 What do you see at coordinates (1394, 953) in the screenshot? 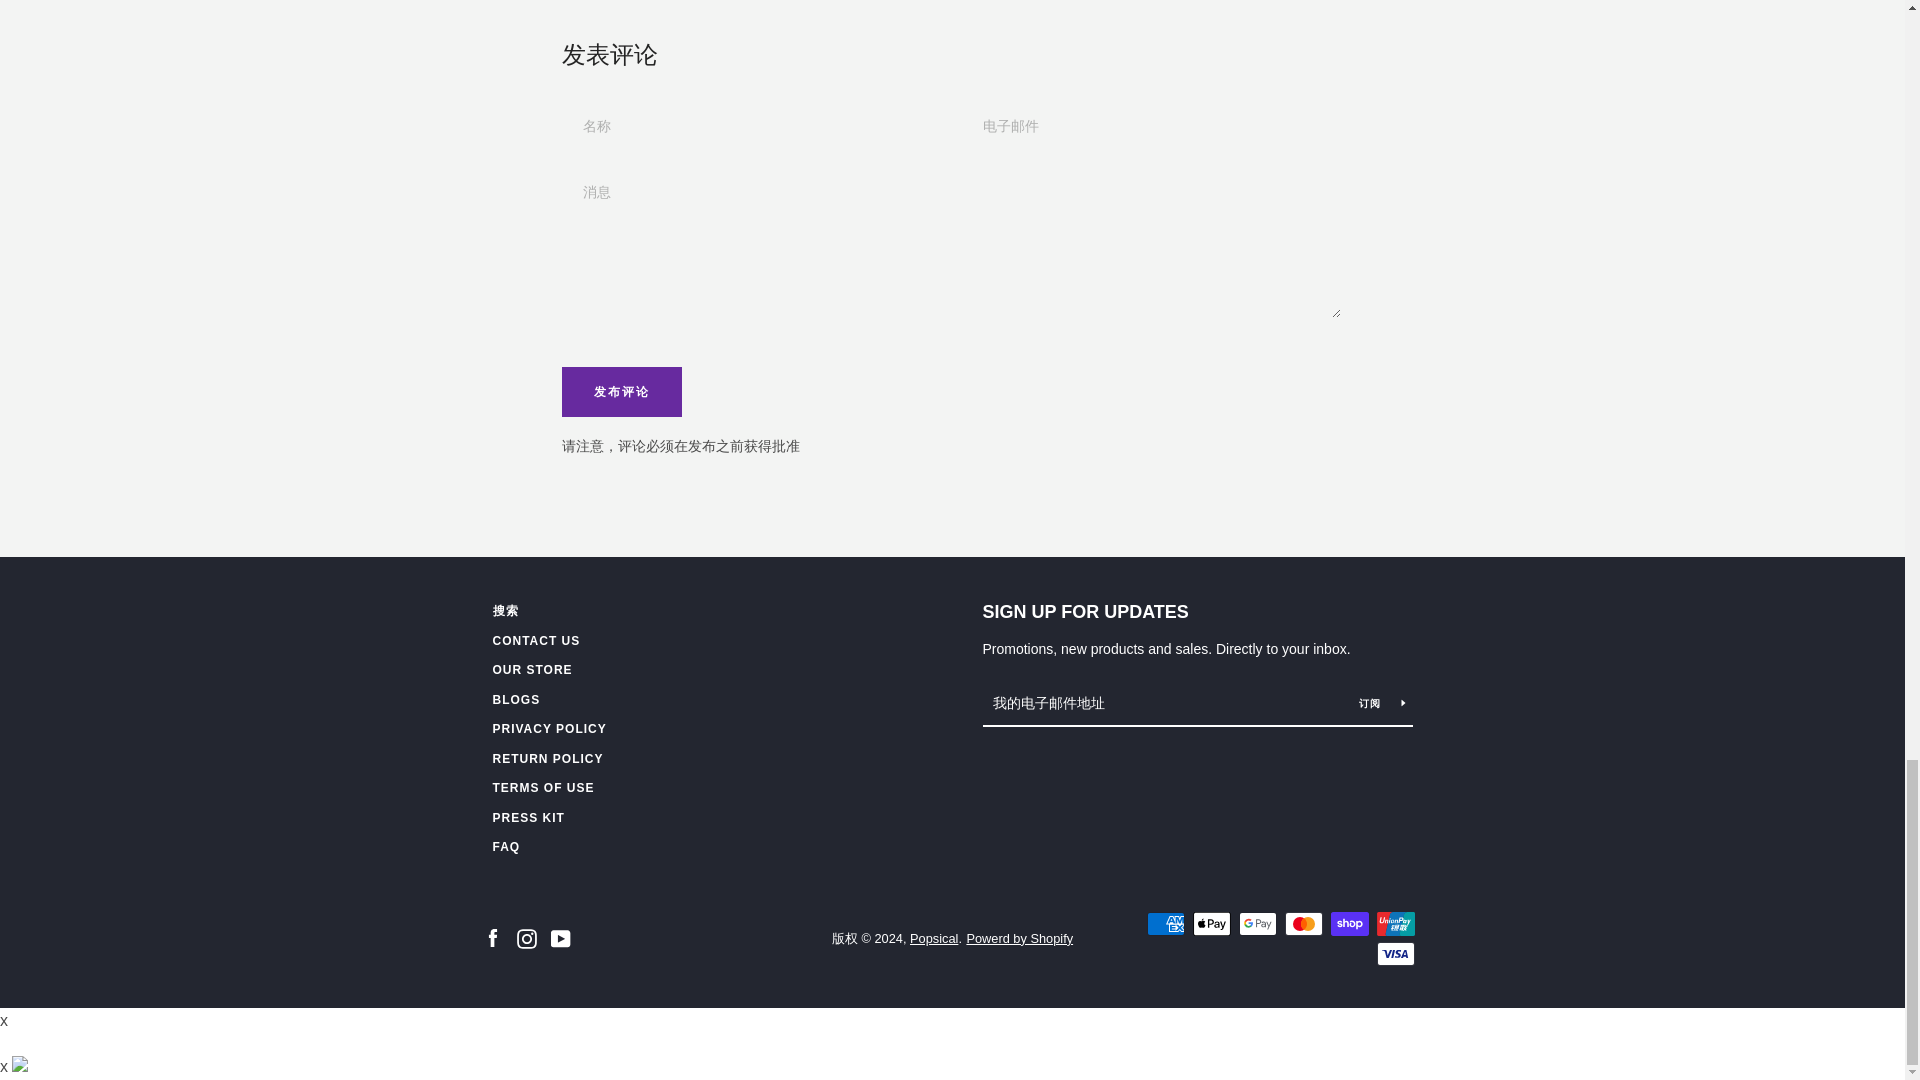
I see `Visa` at bounding box center [1394, 953].